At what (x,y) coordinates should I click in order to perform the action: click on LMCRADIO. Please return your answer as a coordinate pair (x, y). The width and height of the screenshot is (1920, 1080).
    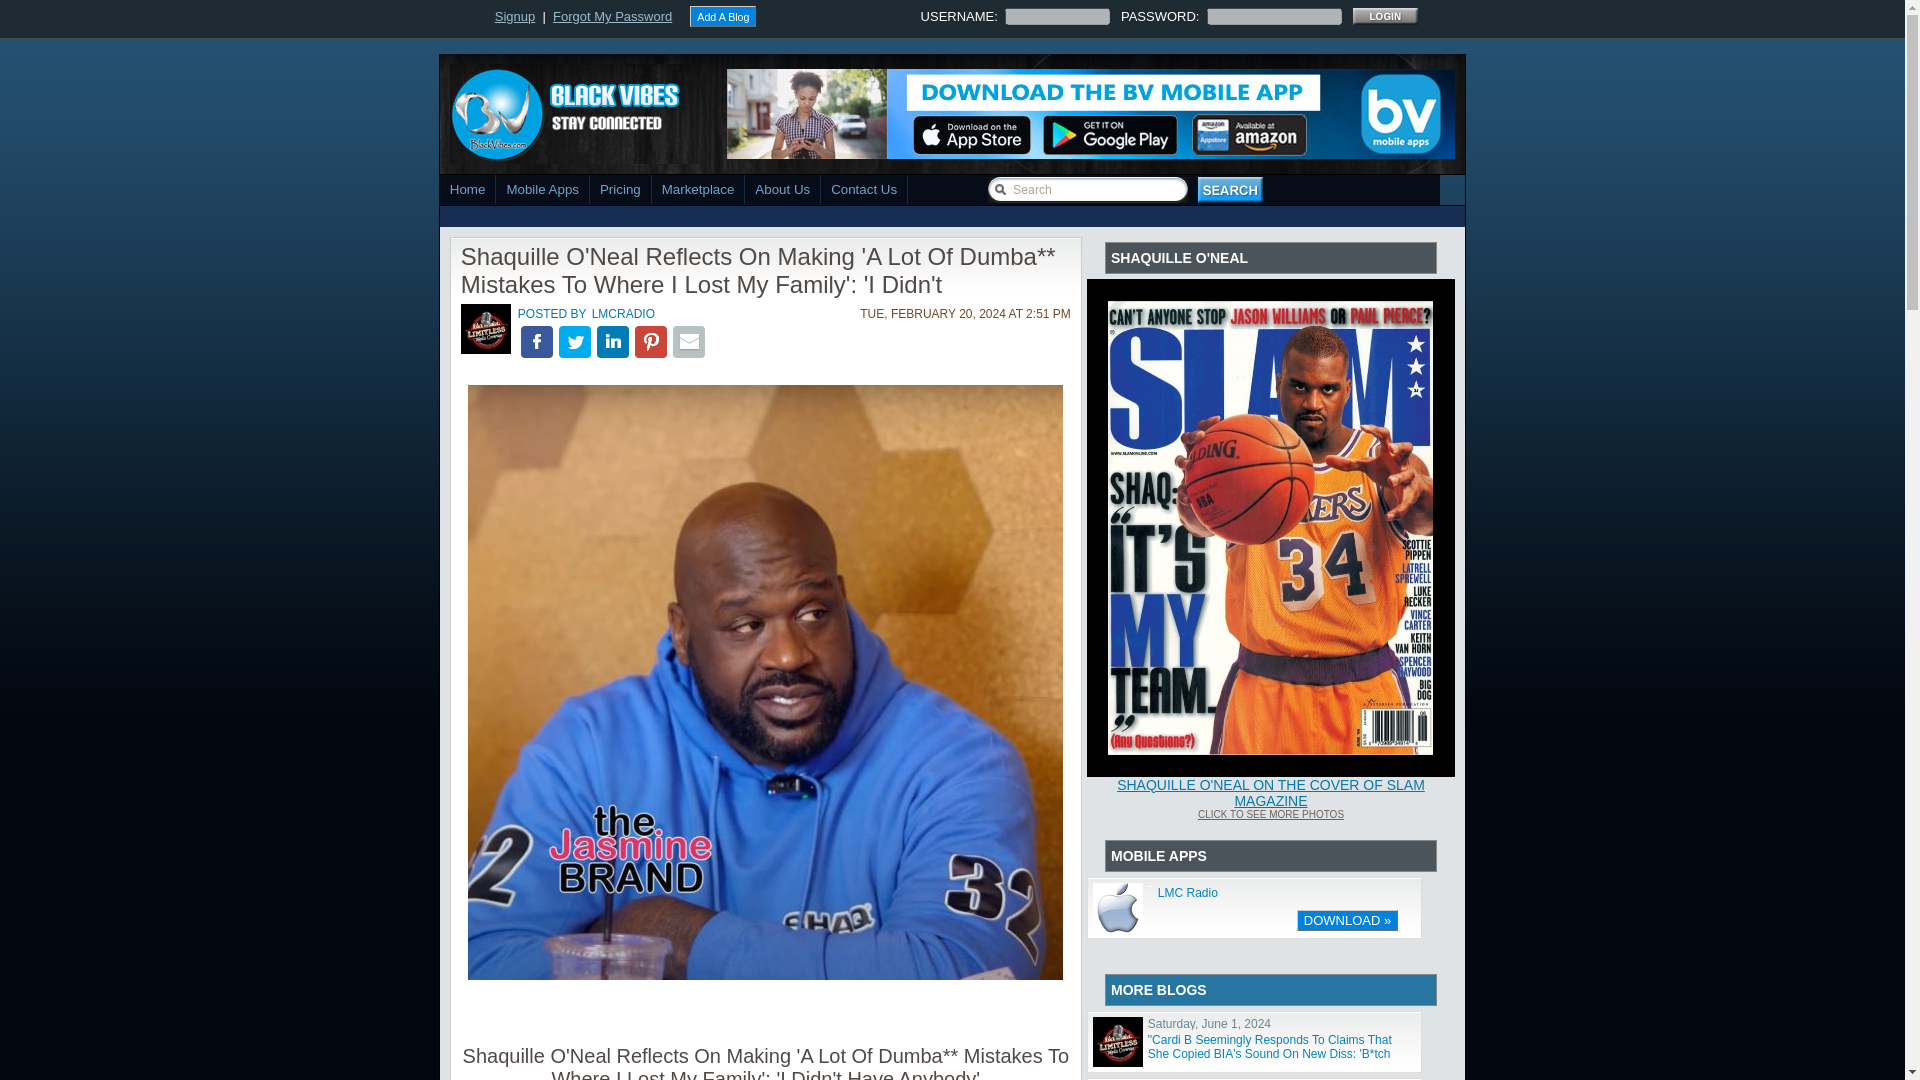
    Looking at the image, I should click on (624, 314).